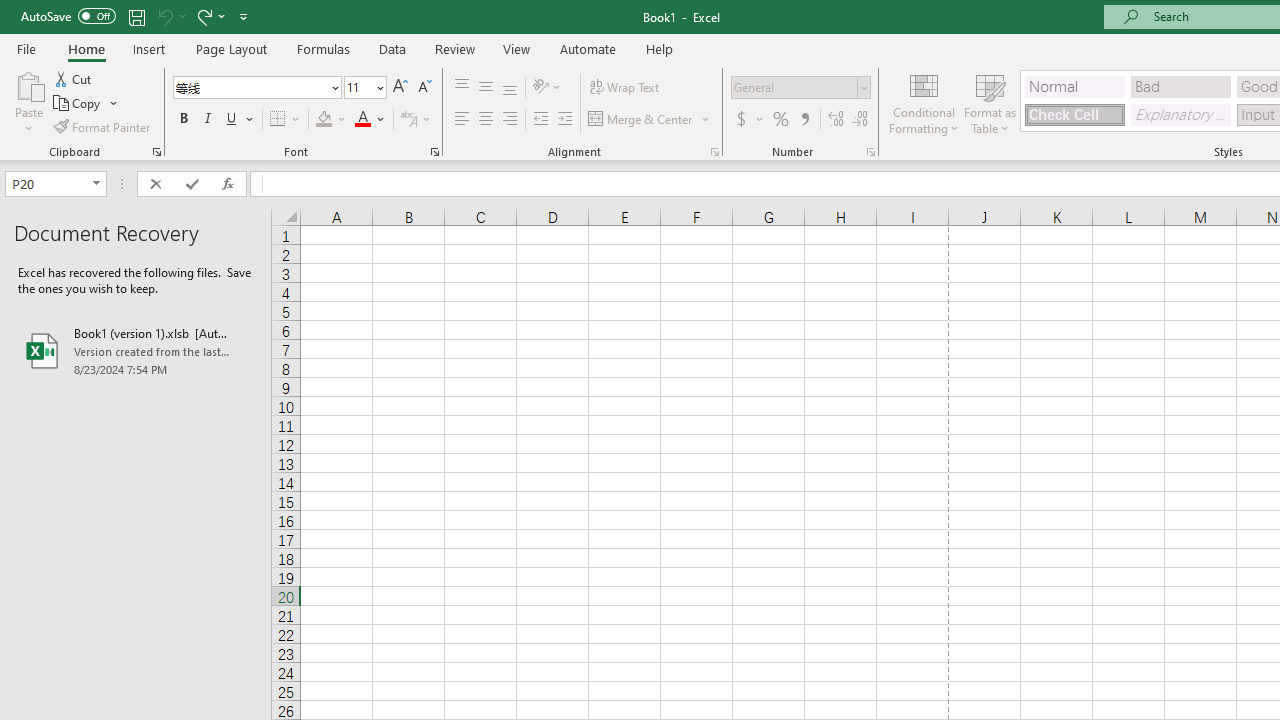 This screenshot has width=1280, height=720. Describe the element at coordinates (416, 120) in the screenshot. I see `Show Phonetic Field` at that location.